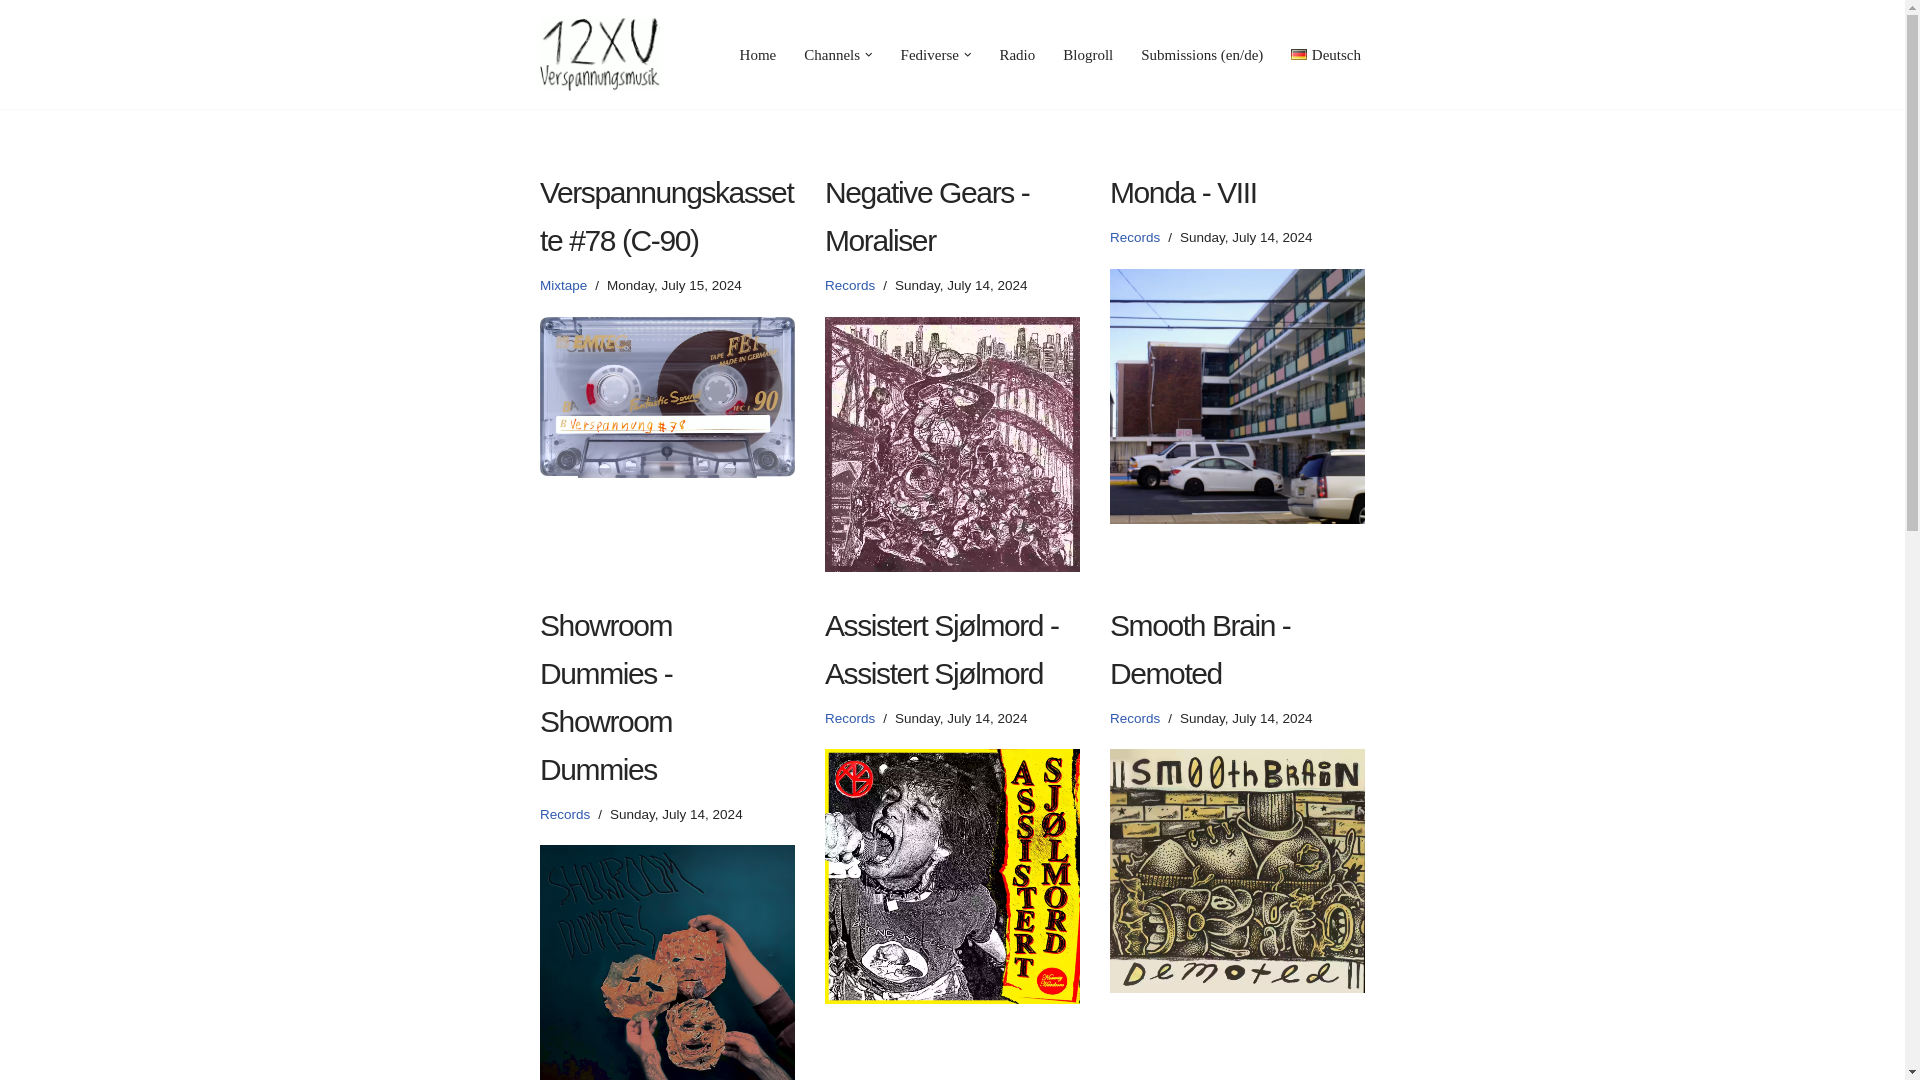 The width and height of the screenshot is (1920, 1080). I want to click on Home, so click(758, 54).